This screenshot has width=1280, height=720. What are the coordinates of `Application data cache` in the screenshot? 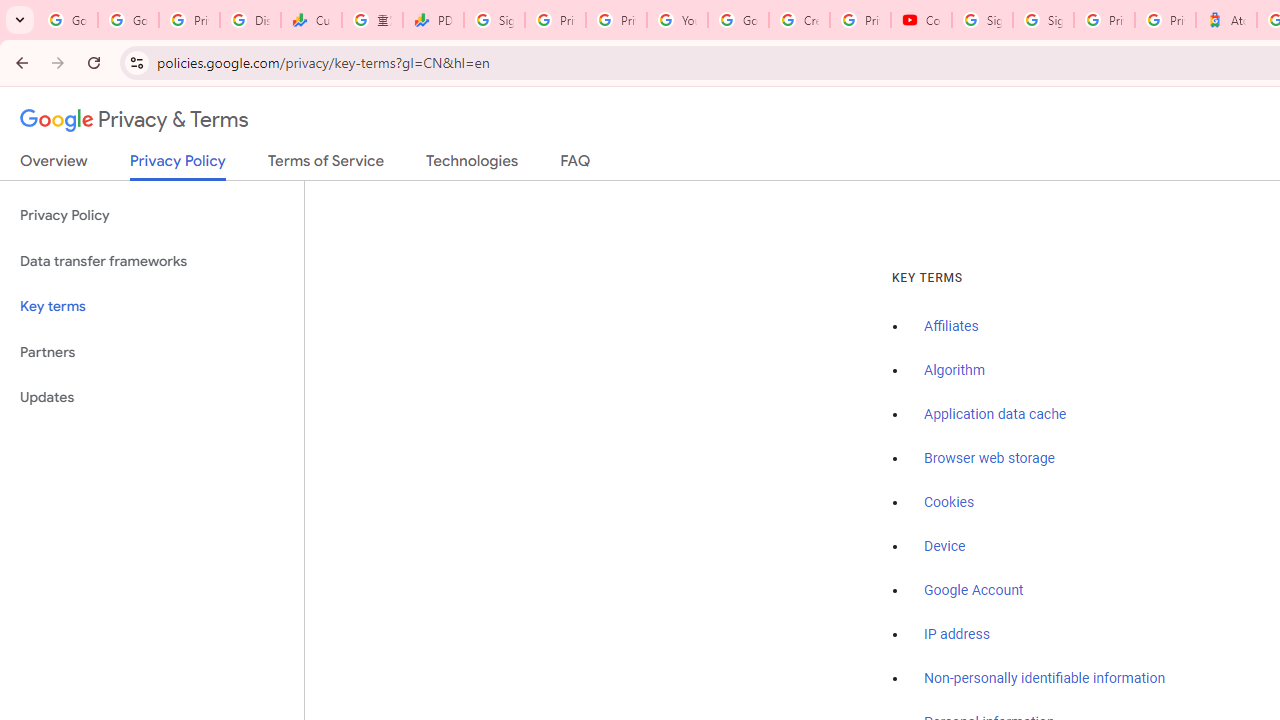 It's located at (996, 415).